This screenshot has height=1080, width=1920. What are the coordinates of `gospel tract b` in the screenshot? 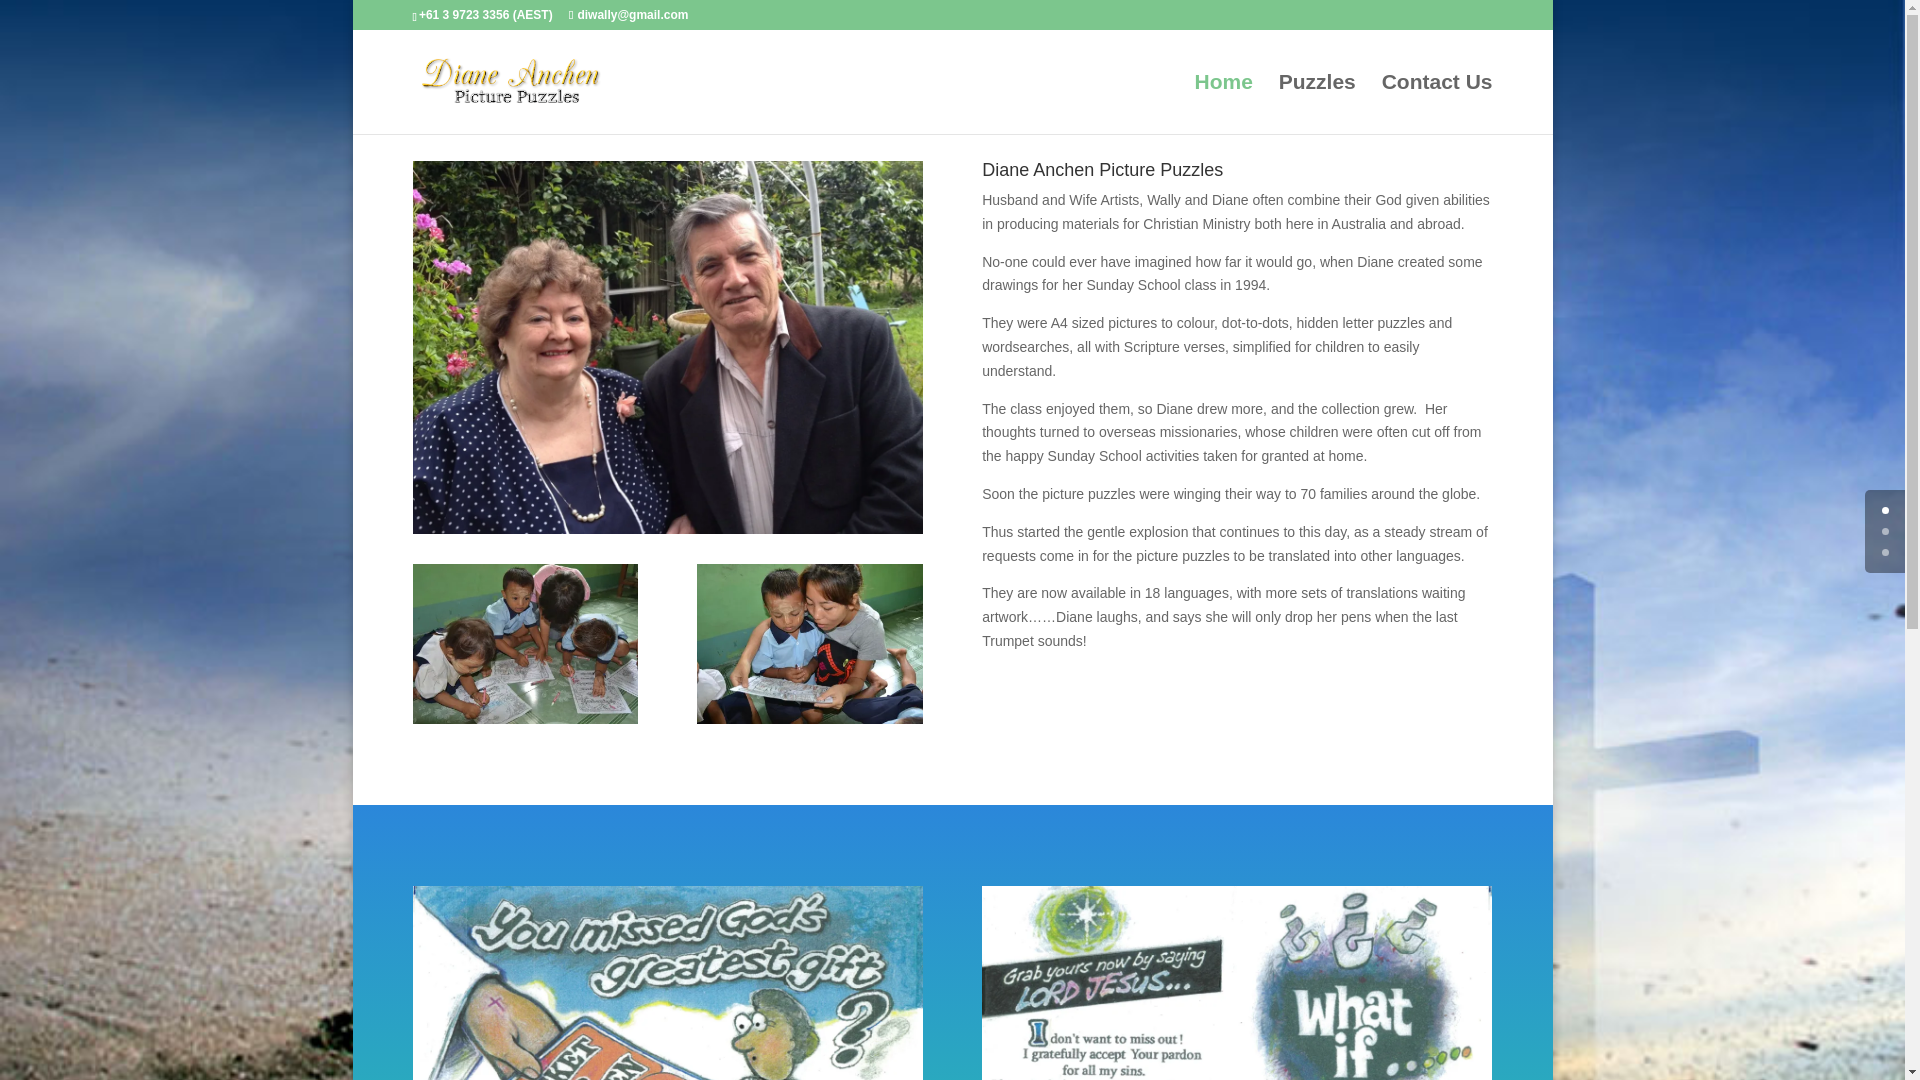 It's located at (1236, 982).